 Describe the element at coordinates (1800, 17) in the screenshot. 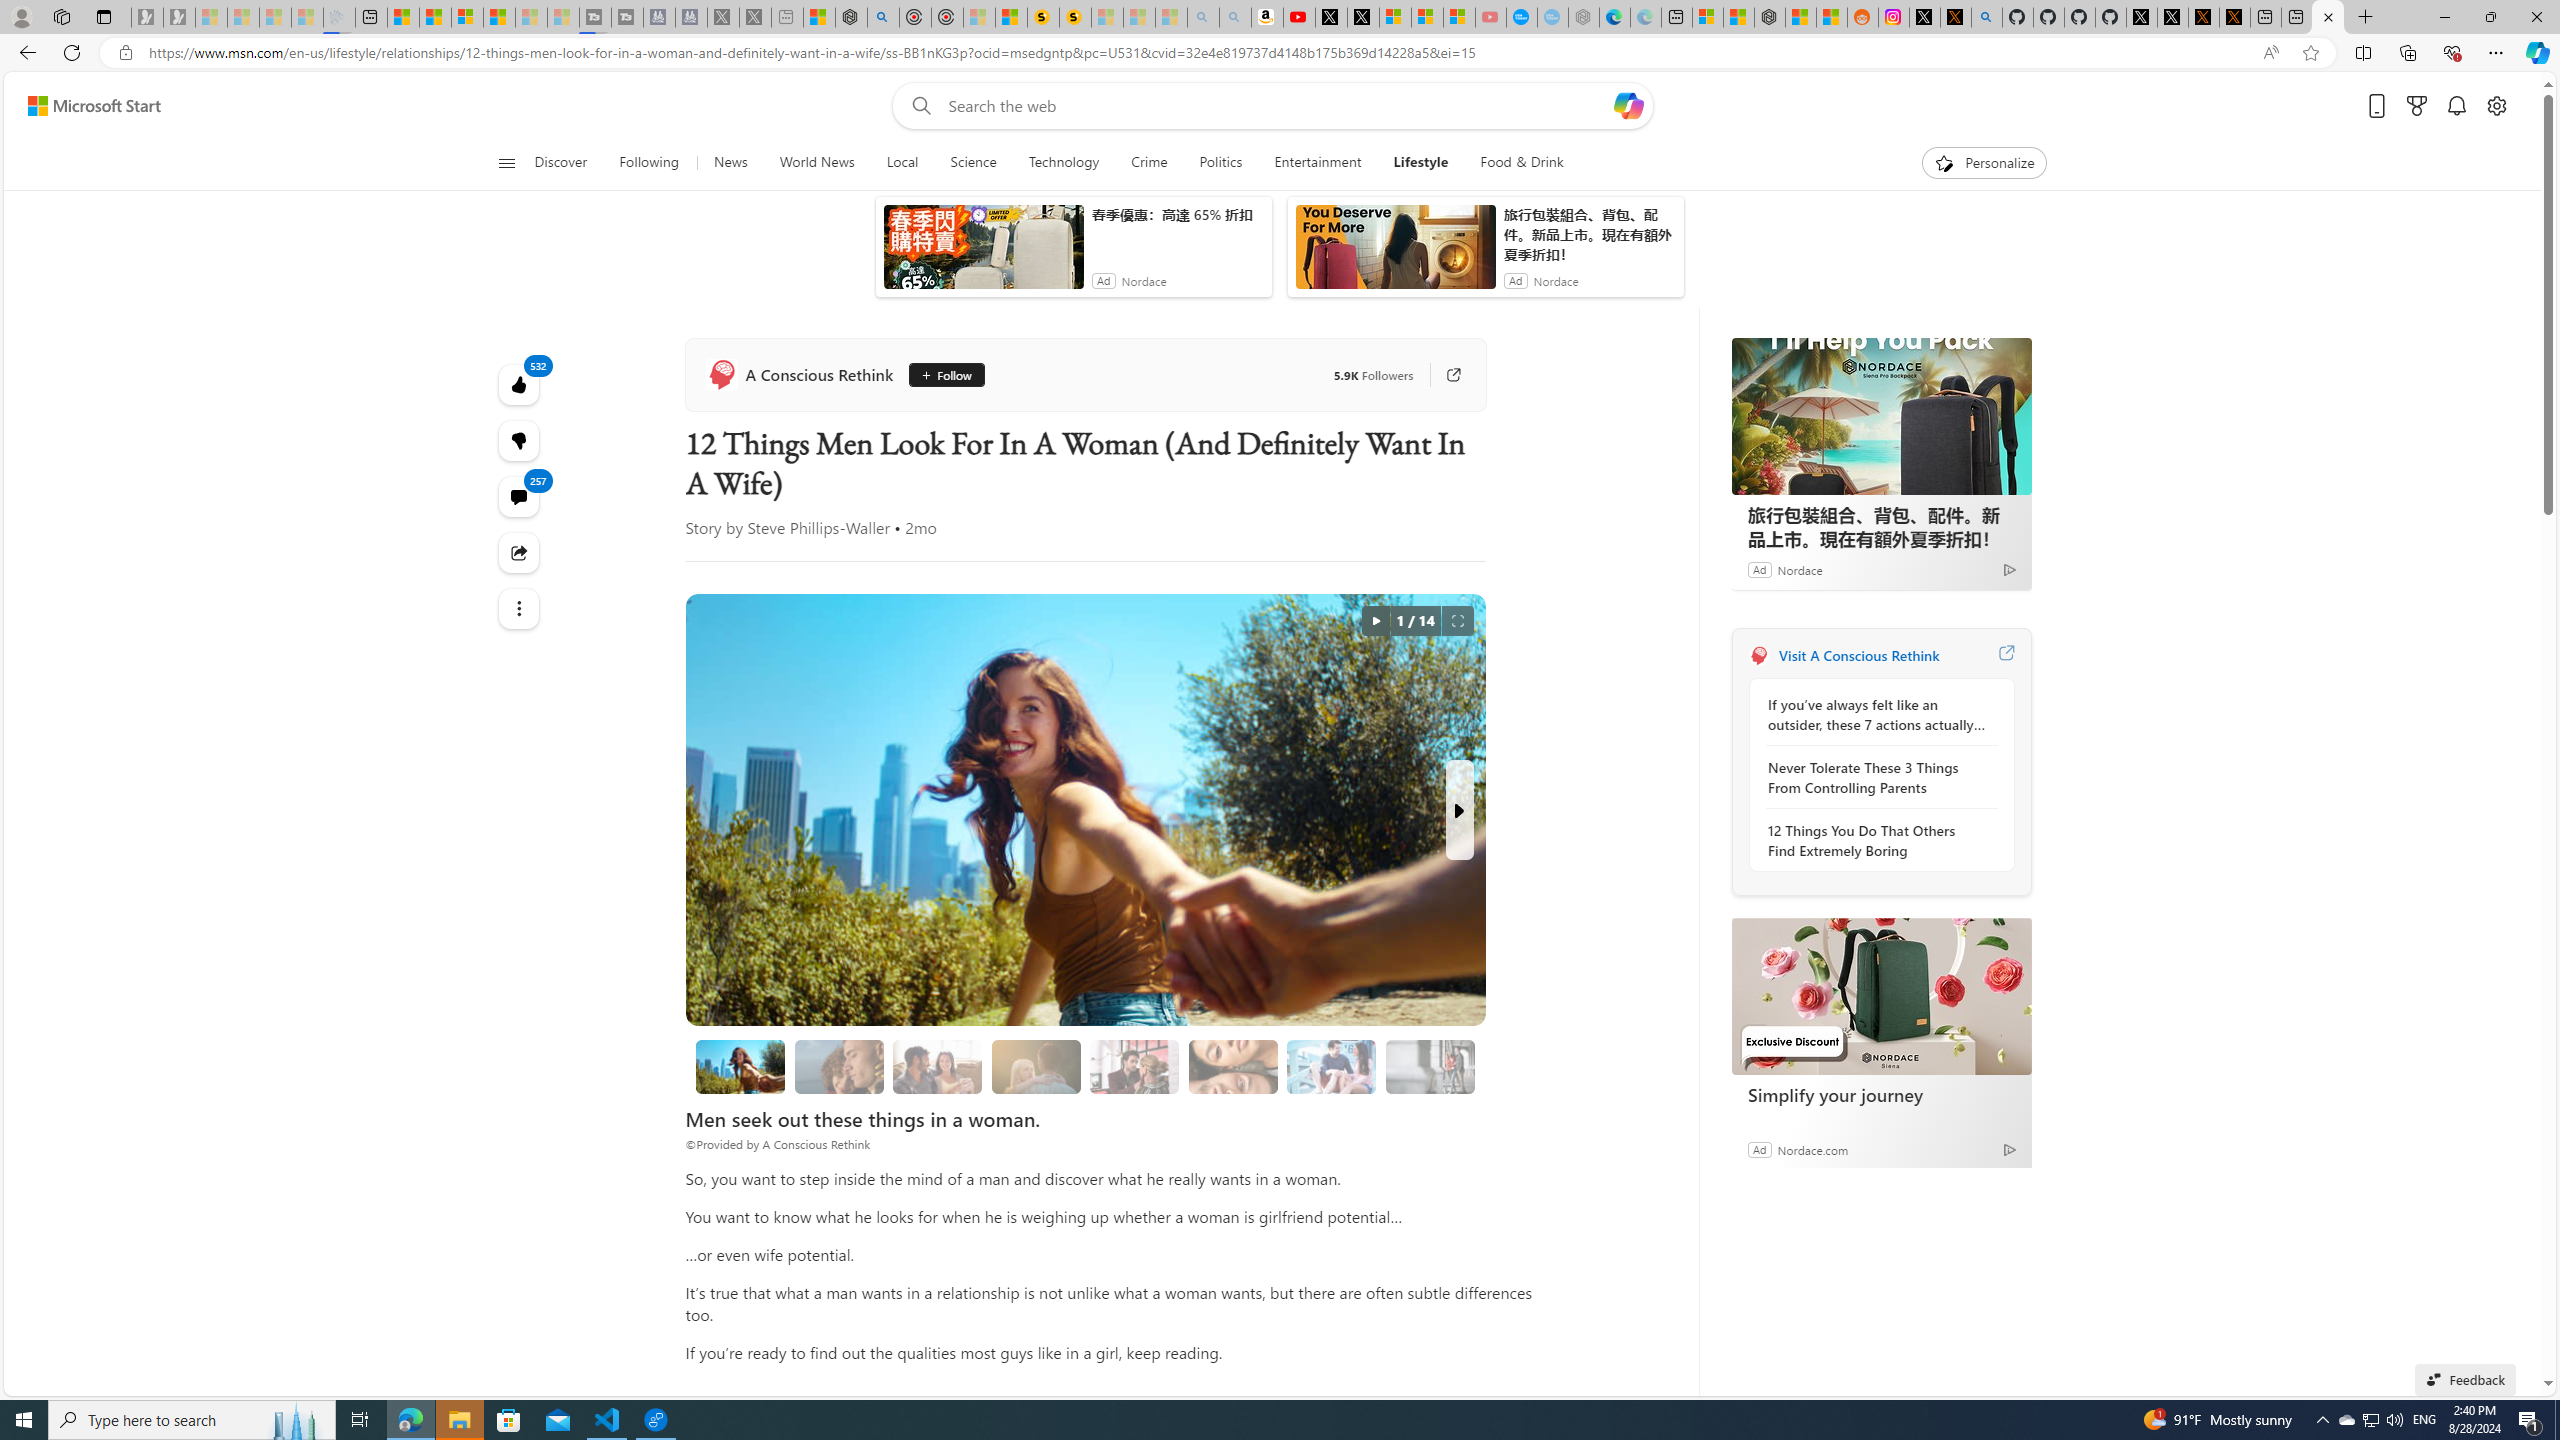

I see `Shanghai, China Weather trends | Microsoft Weather` at that location.